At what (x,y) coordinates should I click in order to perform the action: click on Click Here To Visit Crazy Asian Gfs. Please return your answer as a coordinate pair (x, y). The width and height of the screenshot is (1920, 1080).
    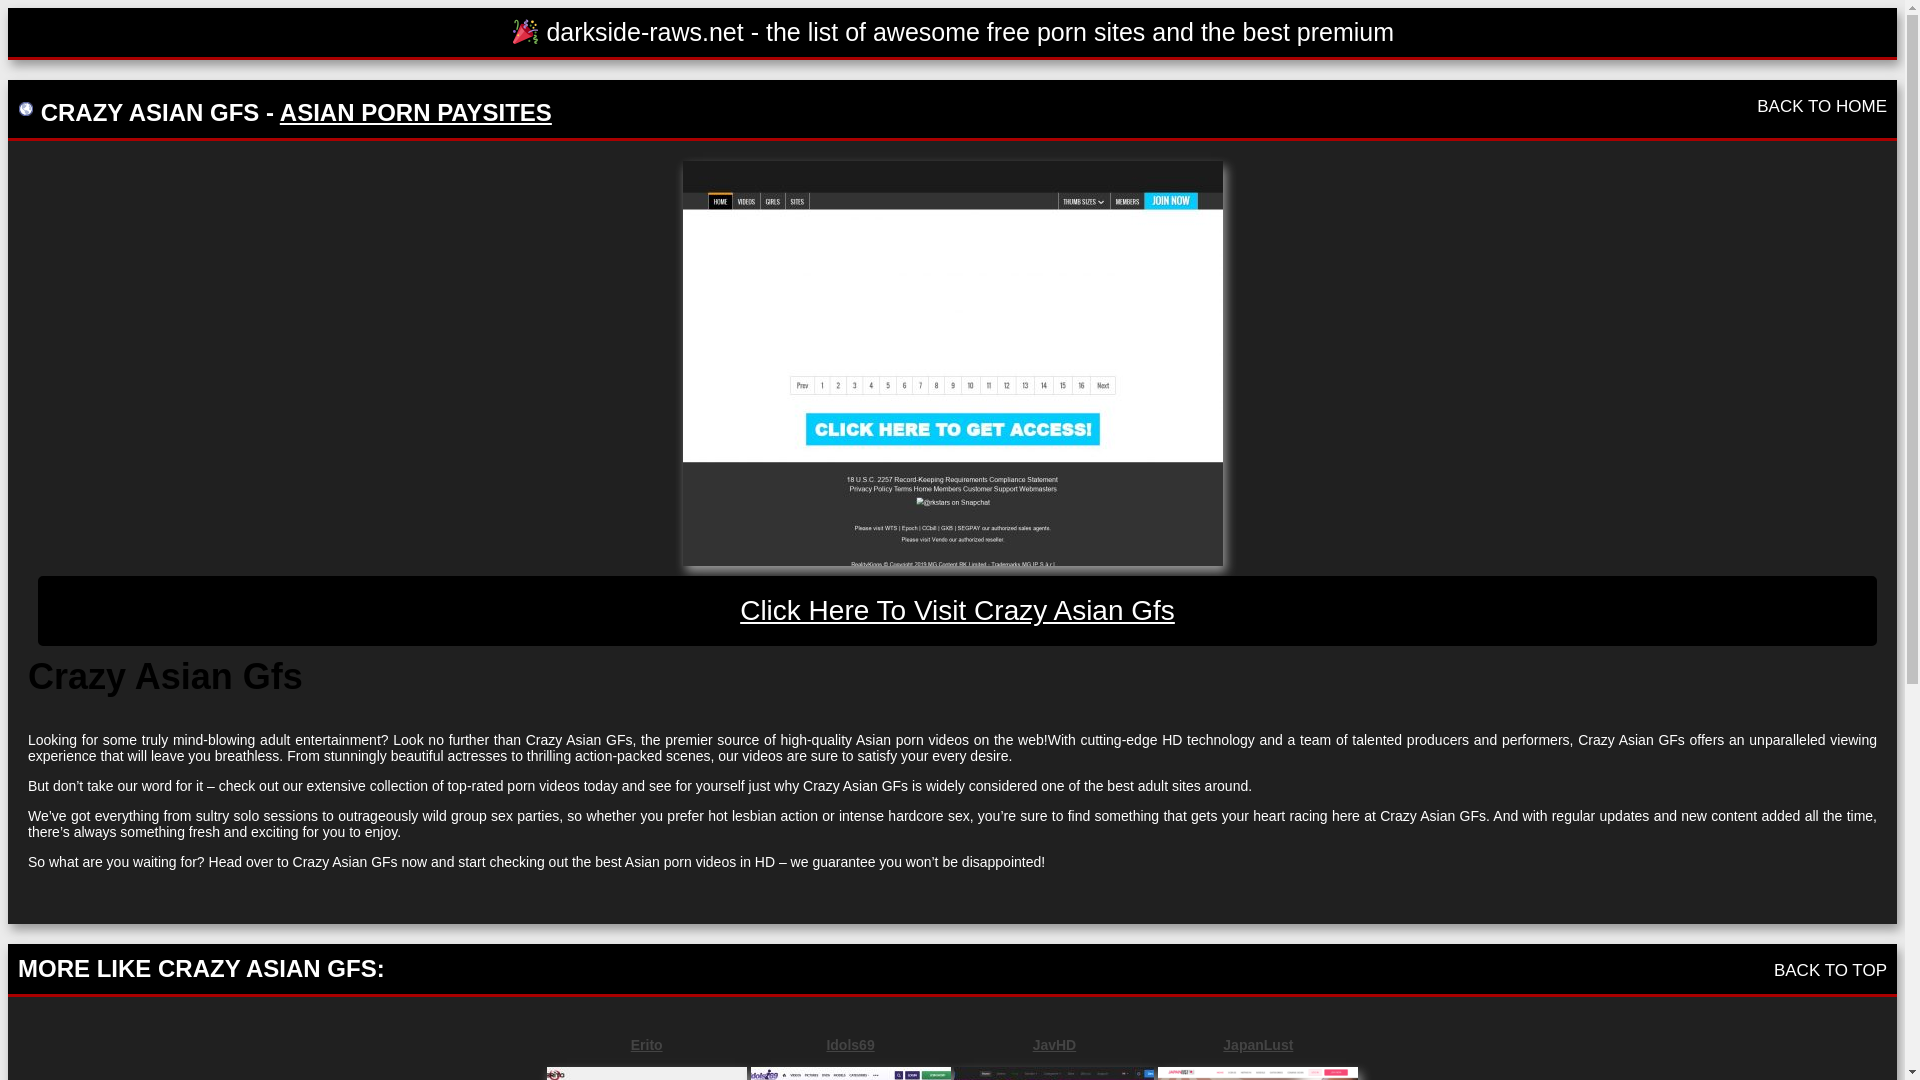
    Looking at the image, I should click on (958, 610).